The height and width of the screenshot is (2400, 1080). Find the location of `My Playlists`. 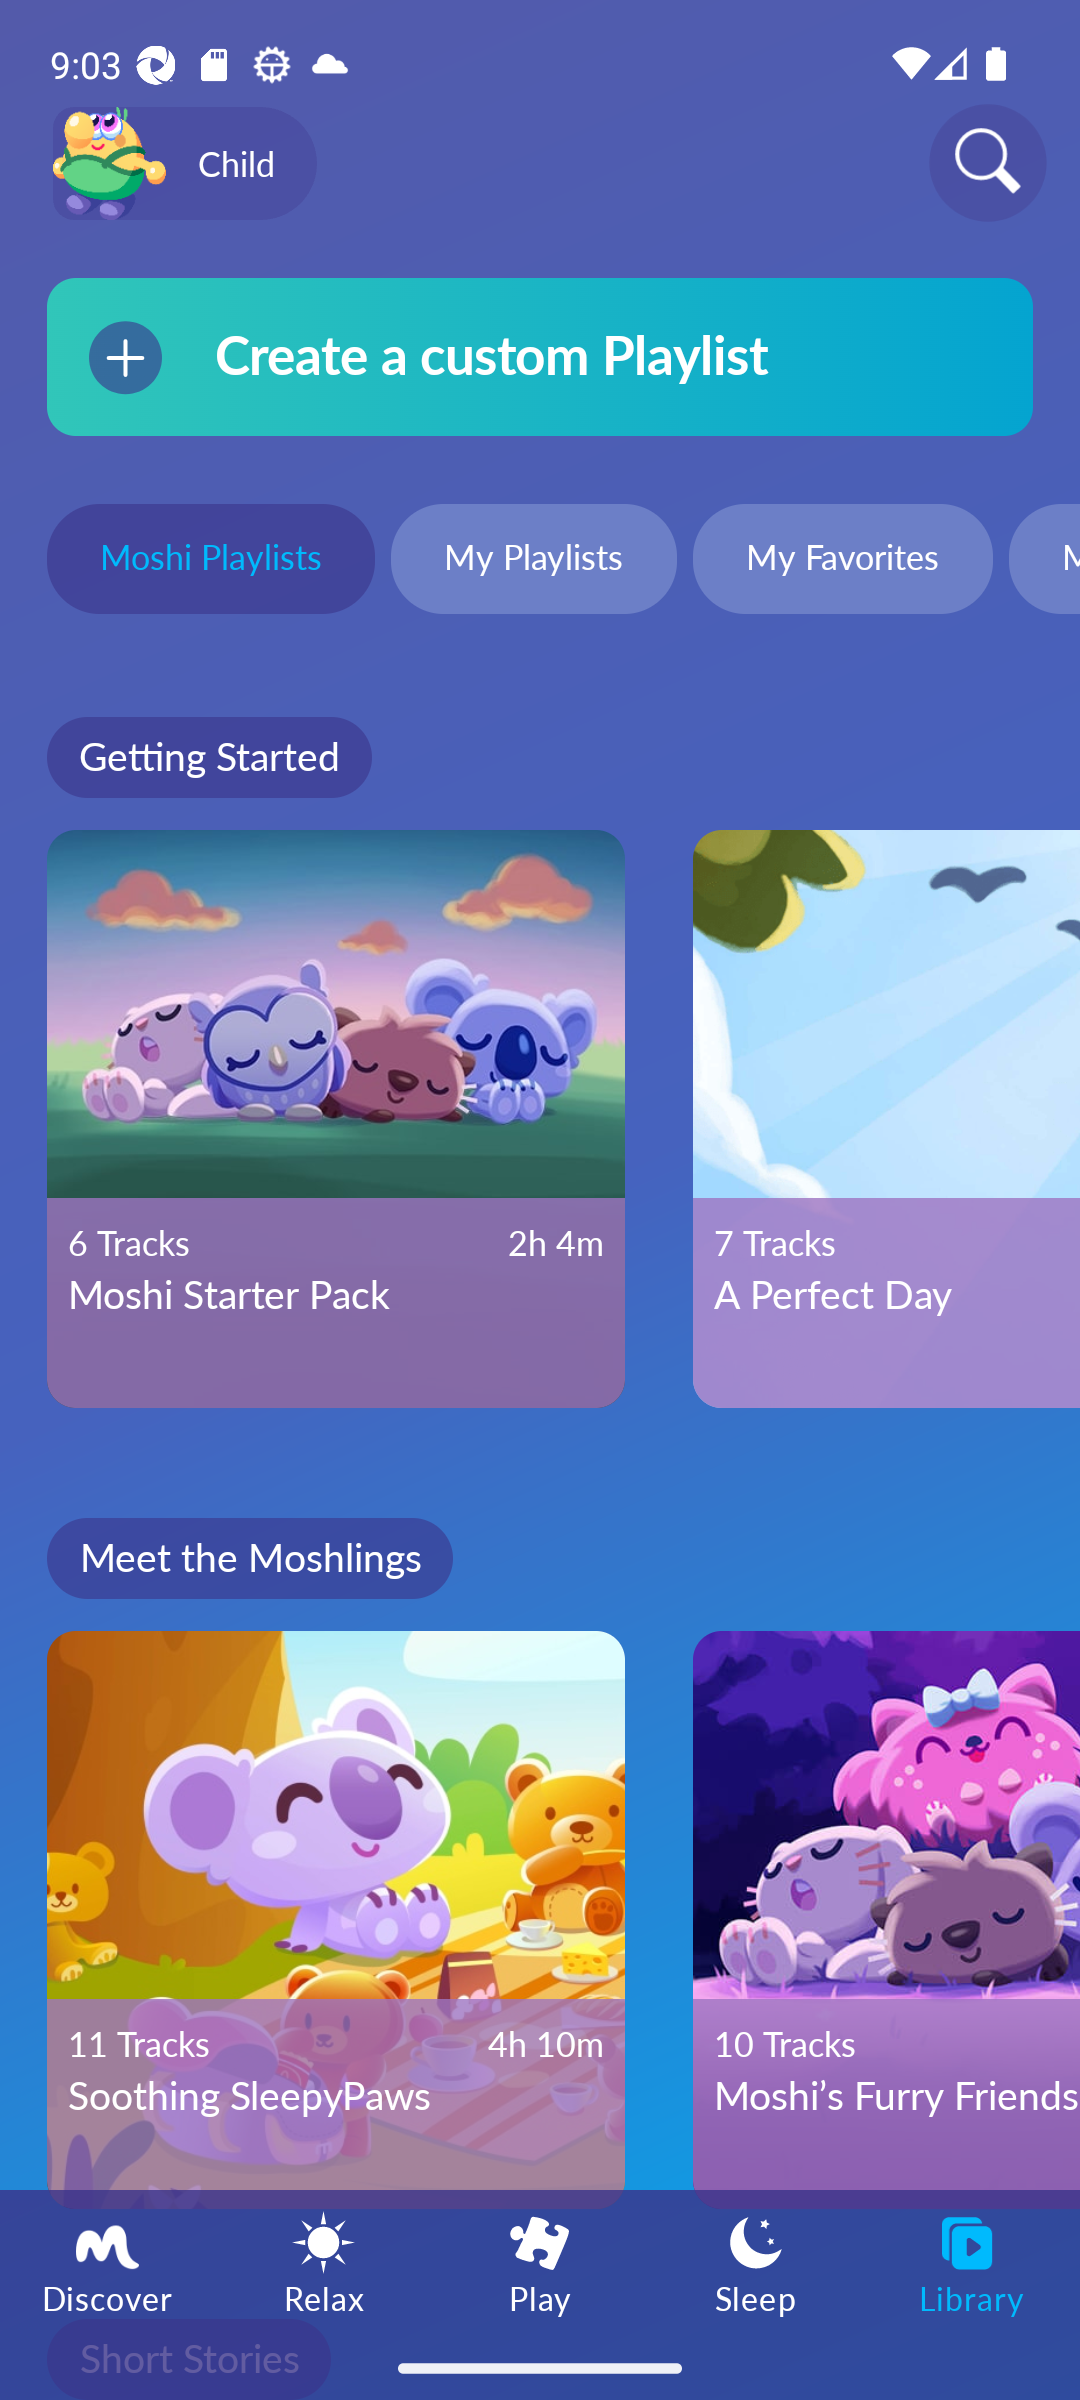

My Playlists is located at coordinates (534, 562).